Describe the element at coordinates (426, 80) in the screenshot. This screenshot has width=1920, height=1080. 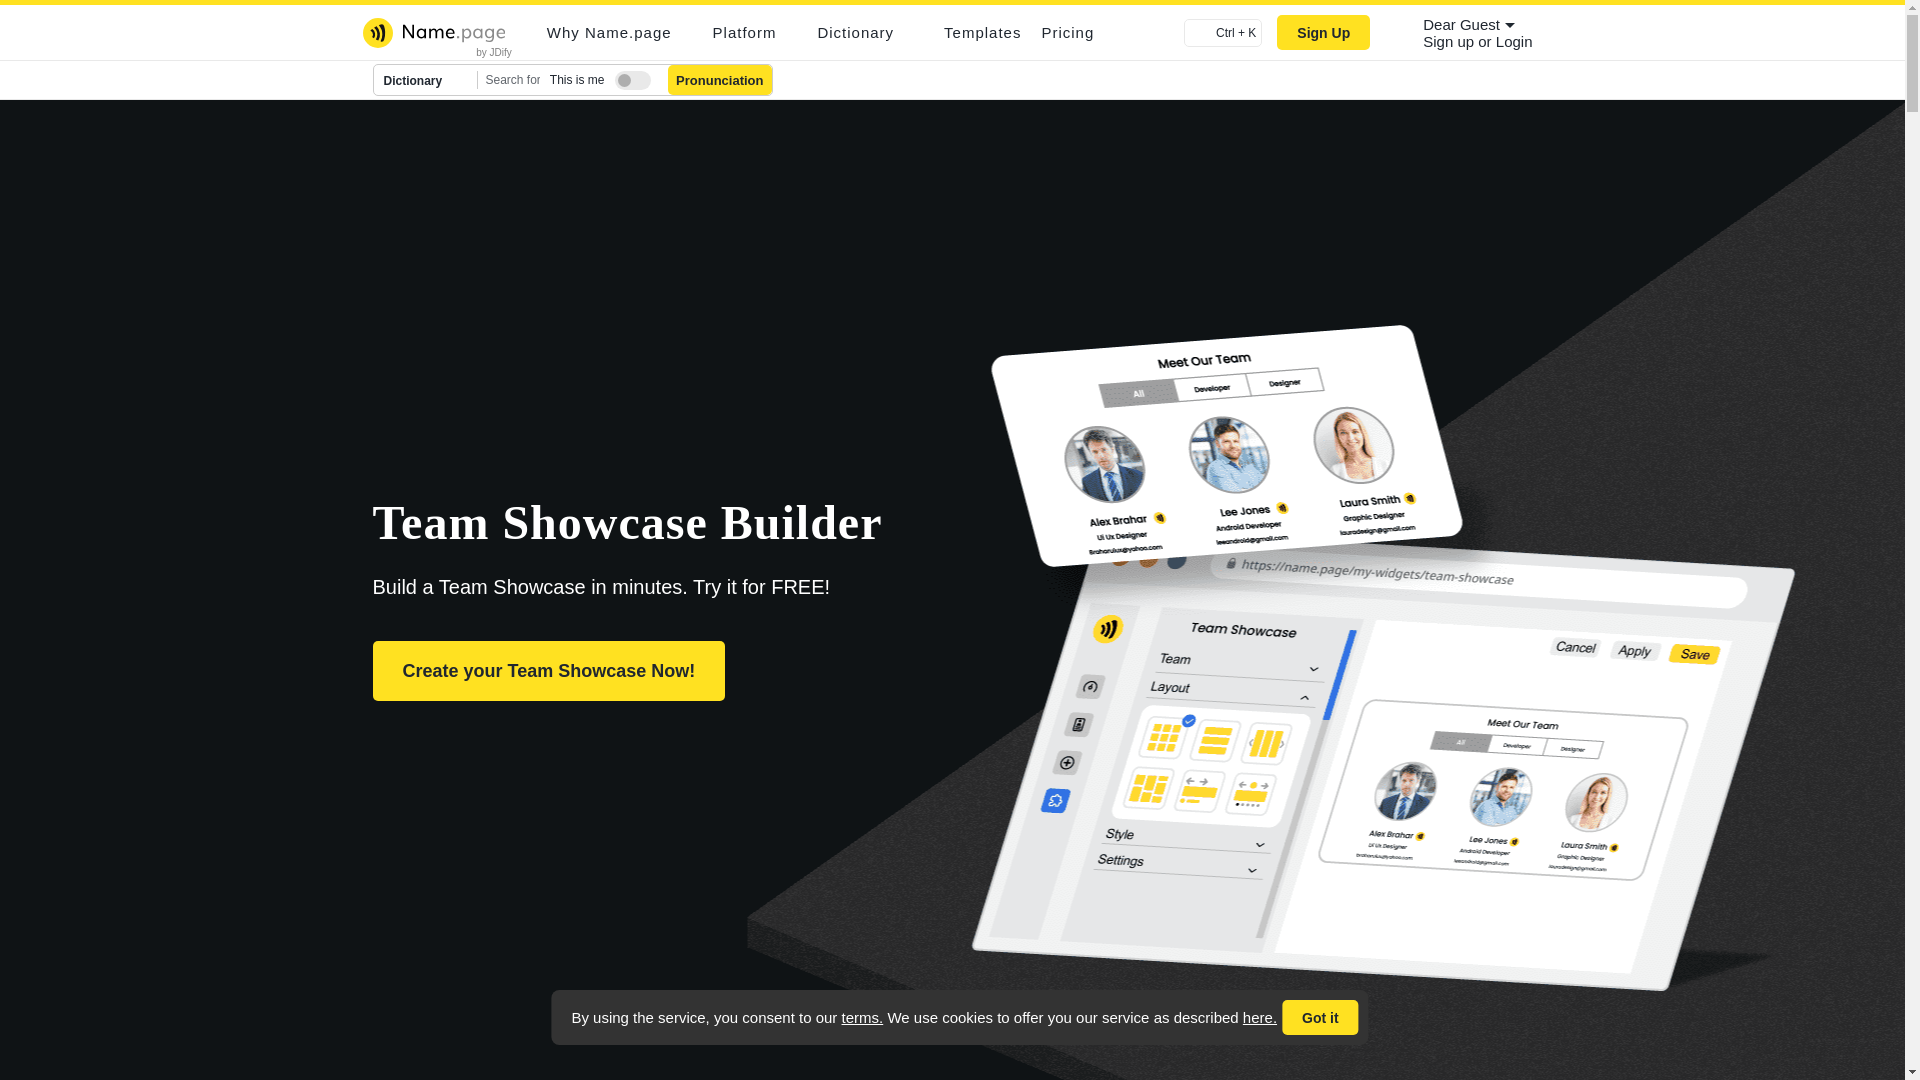
I see `Dictionary` at that location.